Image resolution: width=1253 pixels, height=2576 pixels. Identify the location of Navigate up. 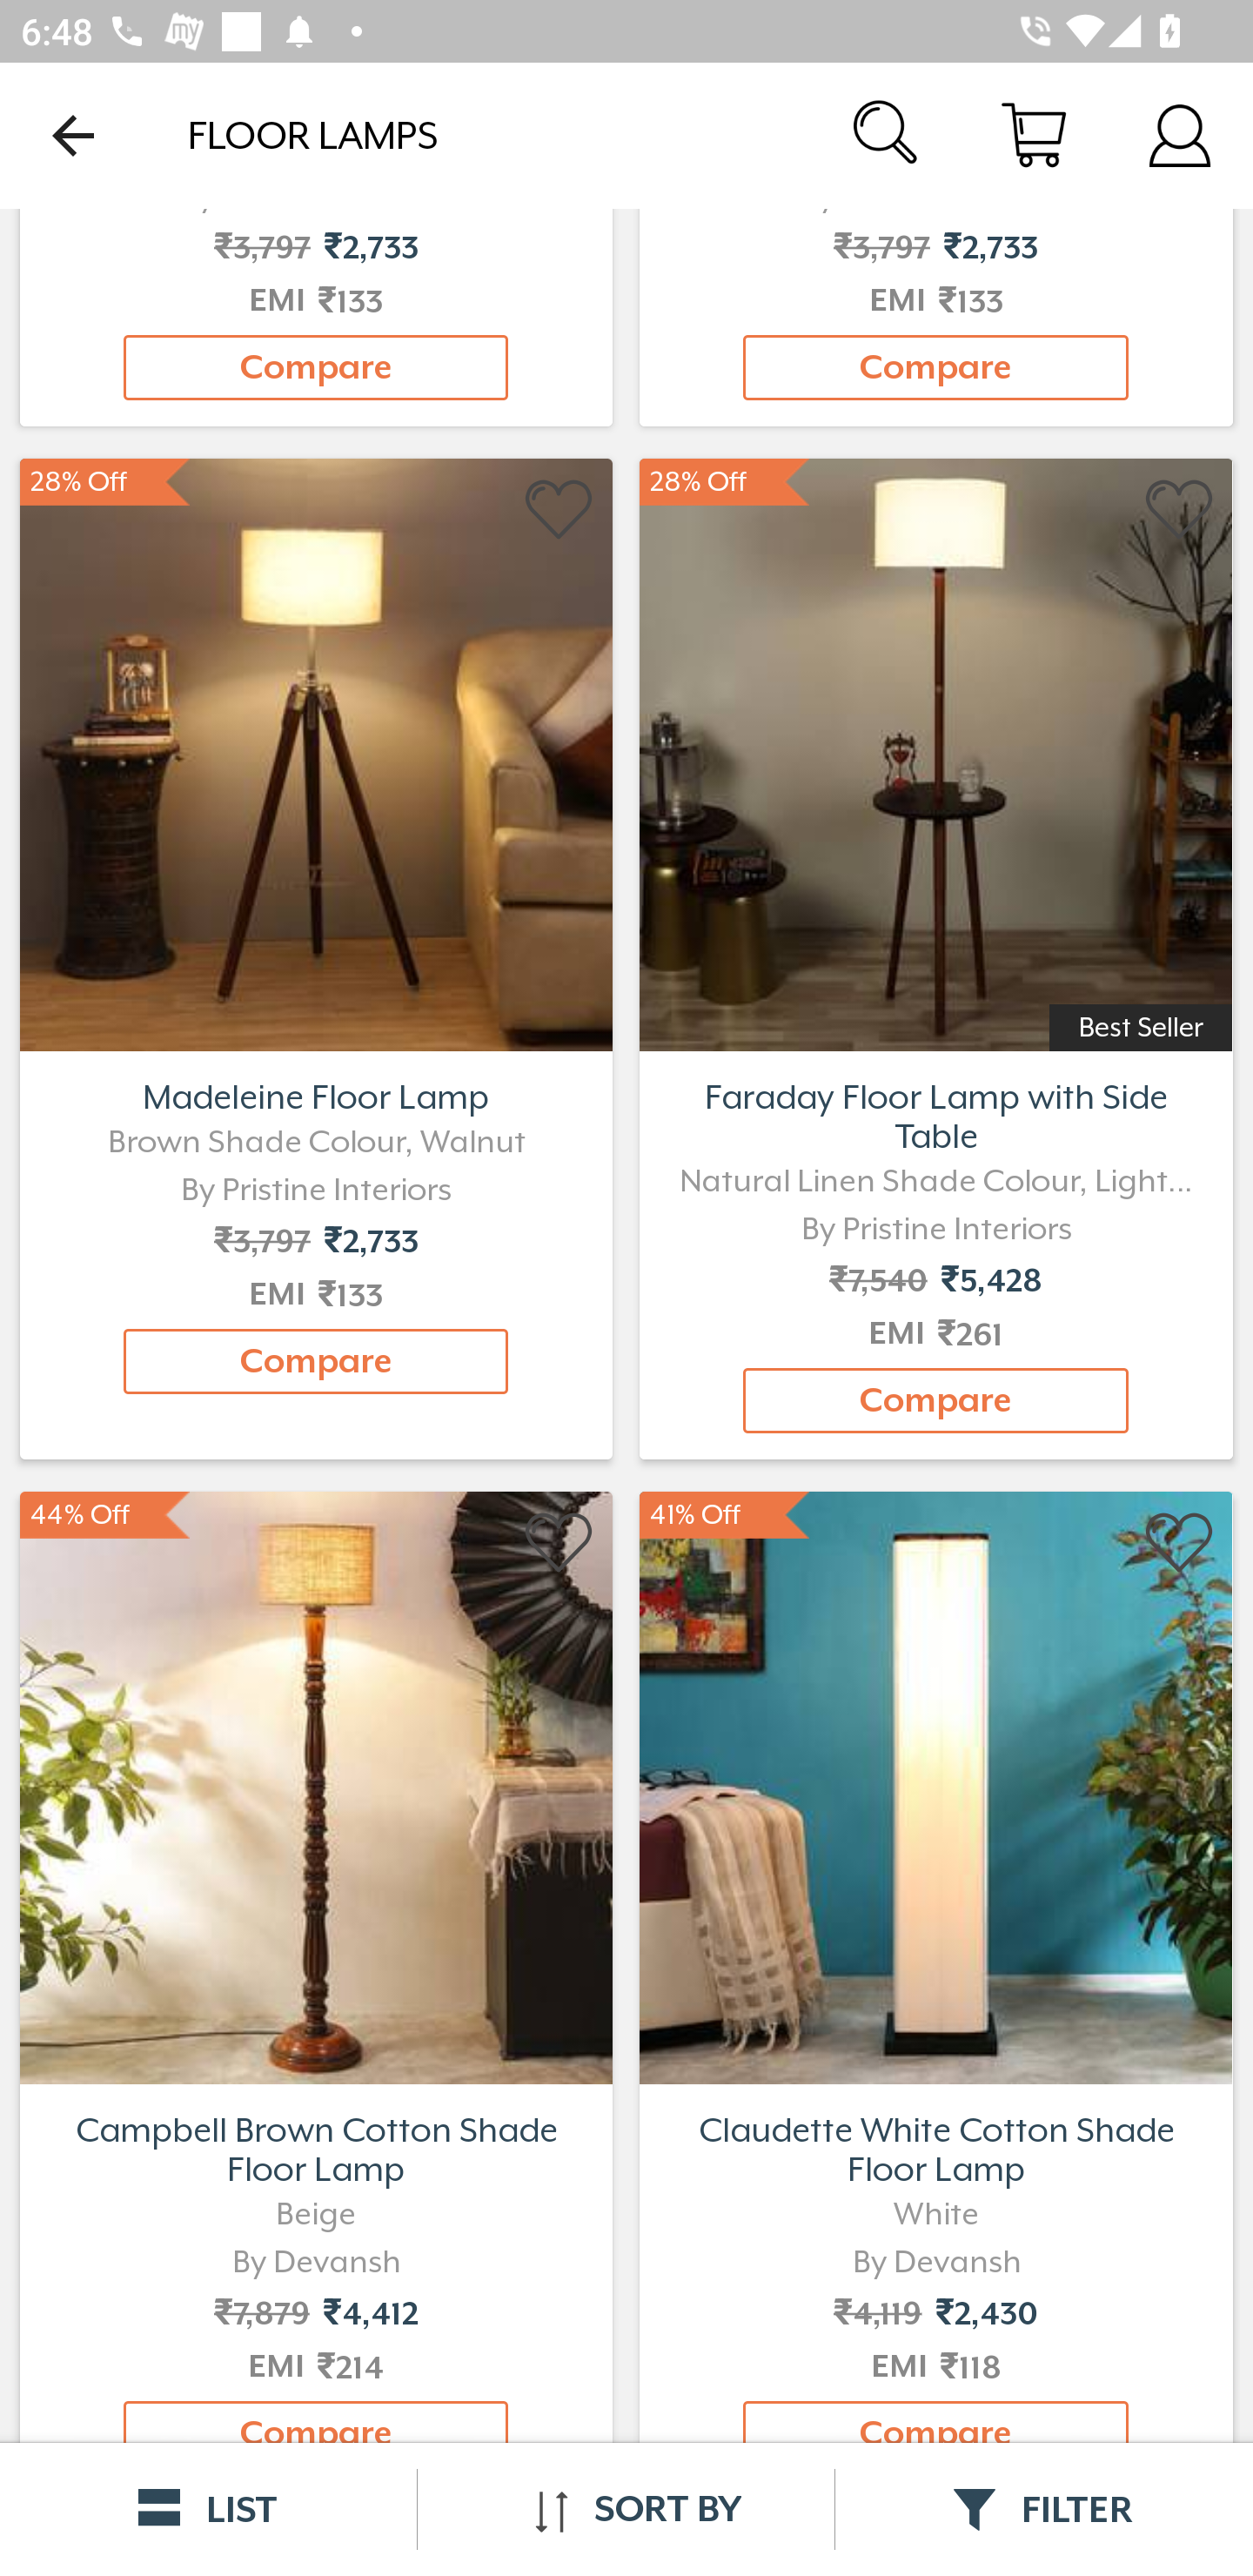
(73, 135).